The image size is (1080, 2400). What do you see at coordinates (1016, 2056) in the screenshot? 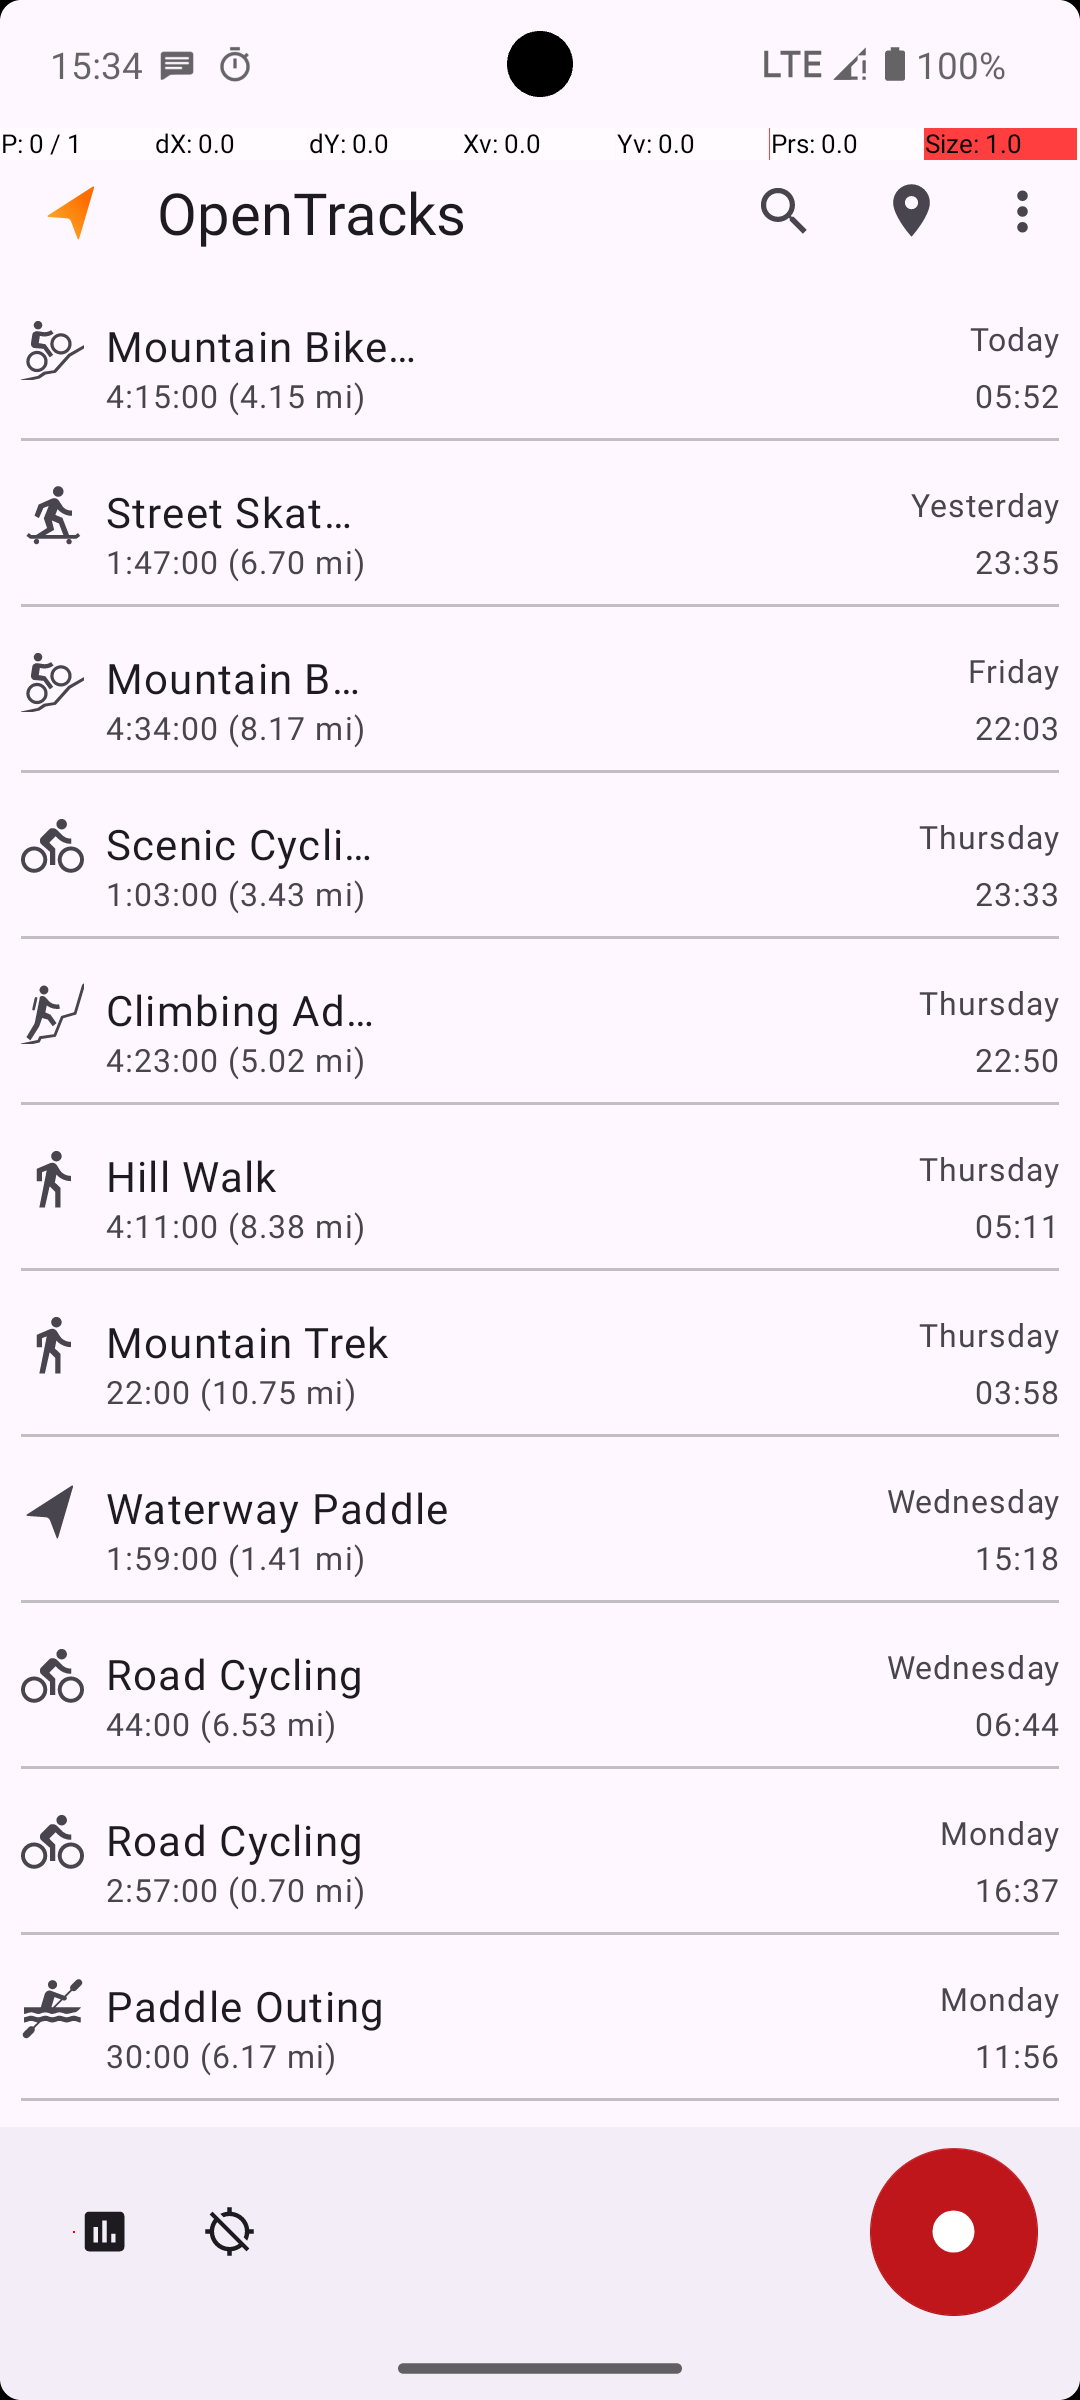
I see `11:56` at bounding box center [1016, 2056].